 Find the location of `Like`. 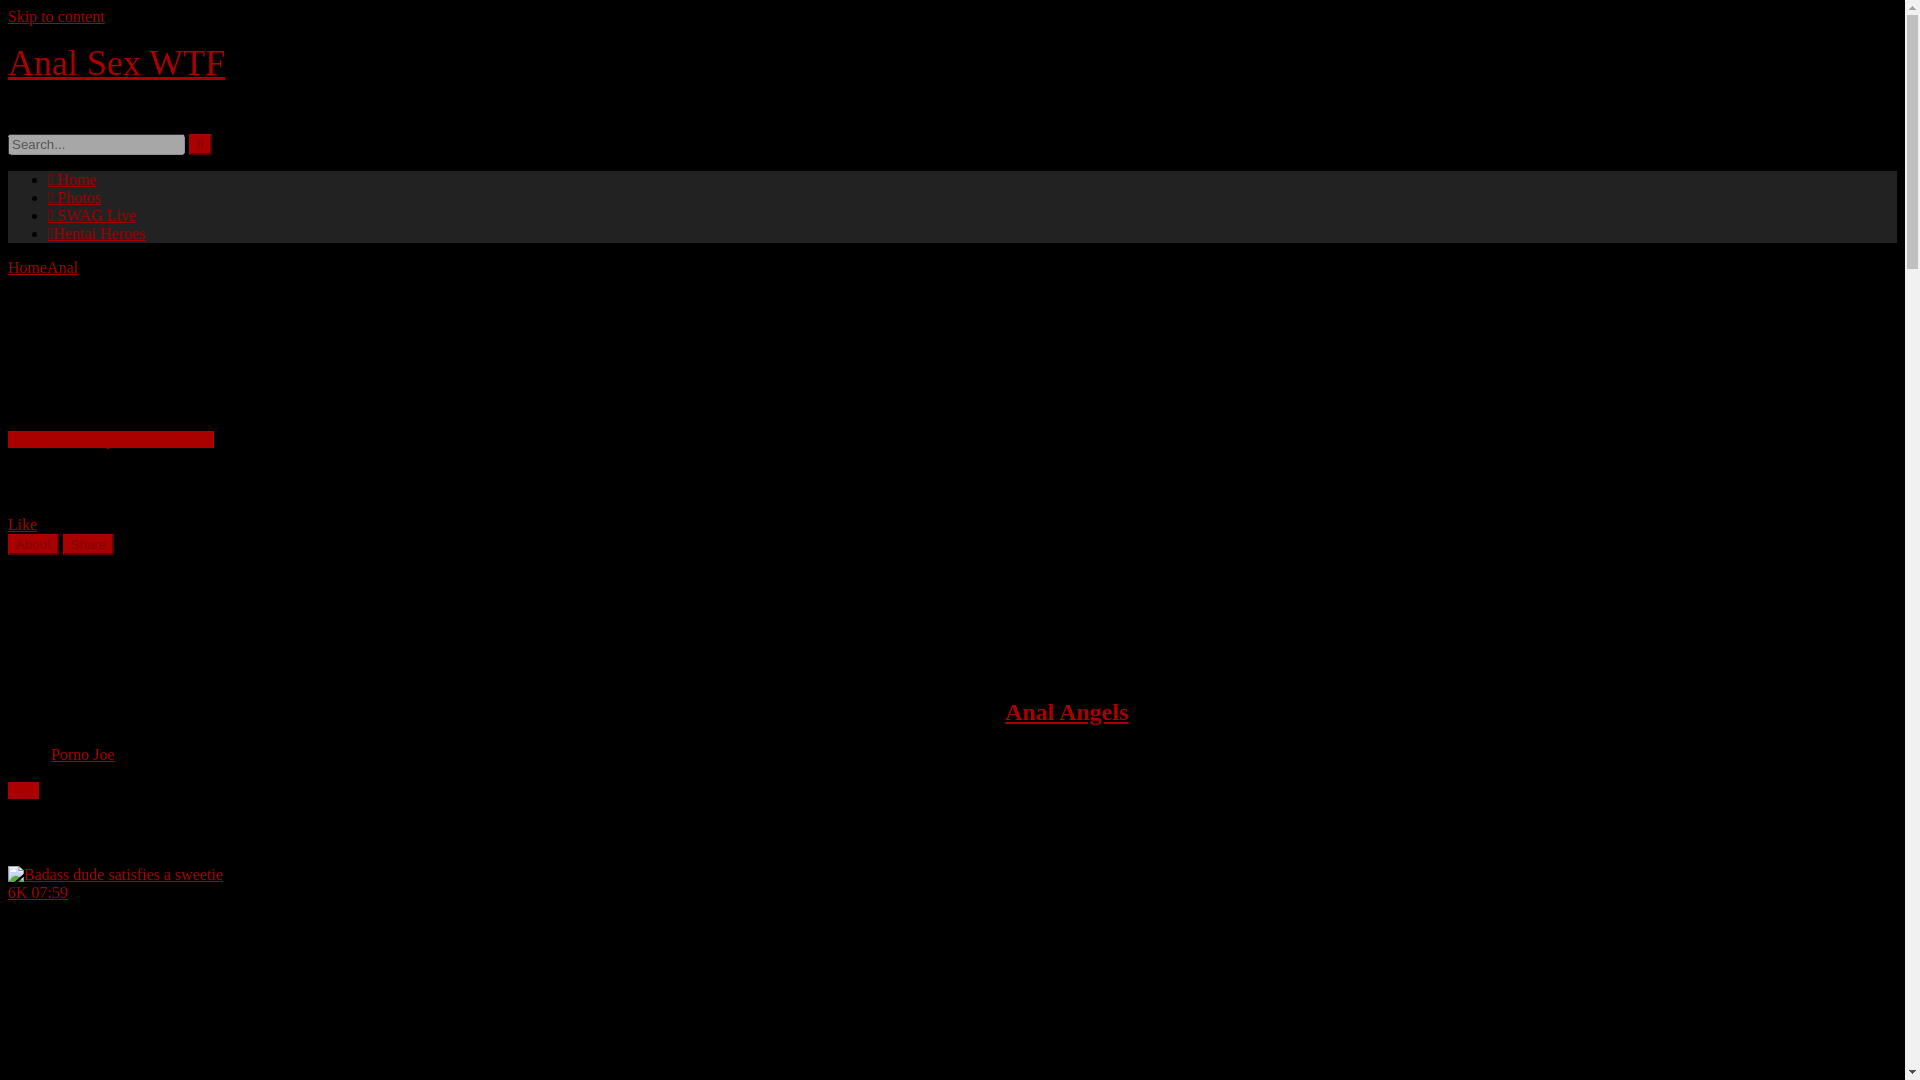

Like is located at coordinates (22, 524).